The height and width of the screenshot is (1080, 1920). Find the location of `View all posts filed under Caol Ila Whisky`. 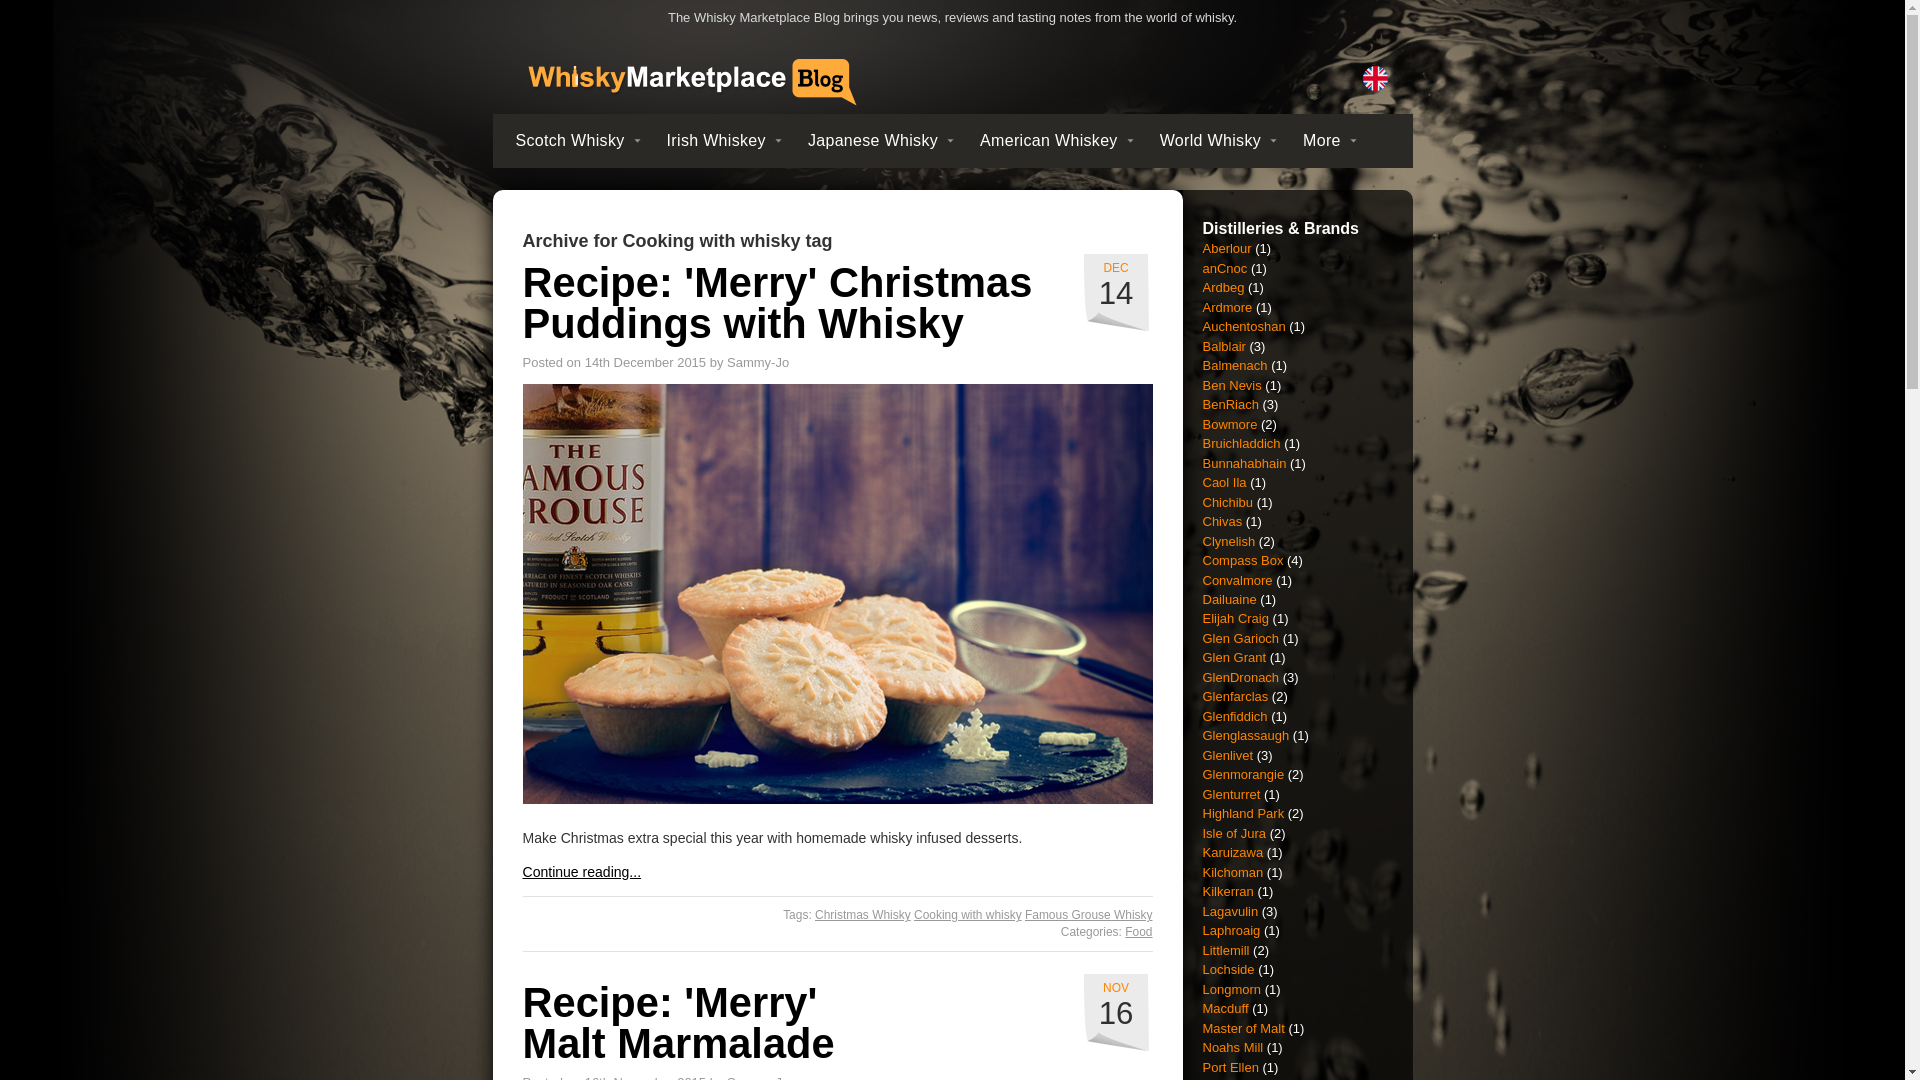

View all posts filed under Caol Ila Whisky is located at coordinates (1224, 482).